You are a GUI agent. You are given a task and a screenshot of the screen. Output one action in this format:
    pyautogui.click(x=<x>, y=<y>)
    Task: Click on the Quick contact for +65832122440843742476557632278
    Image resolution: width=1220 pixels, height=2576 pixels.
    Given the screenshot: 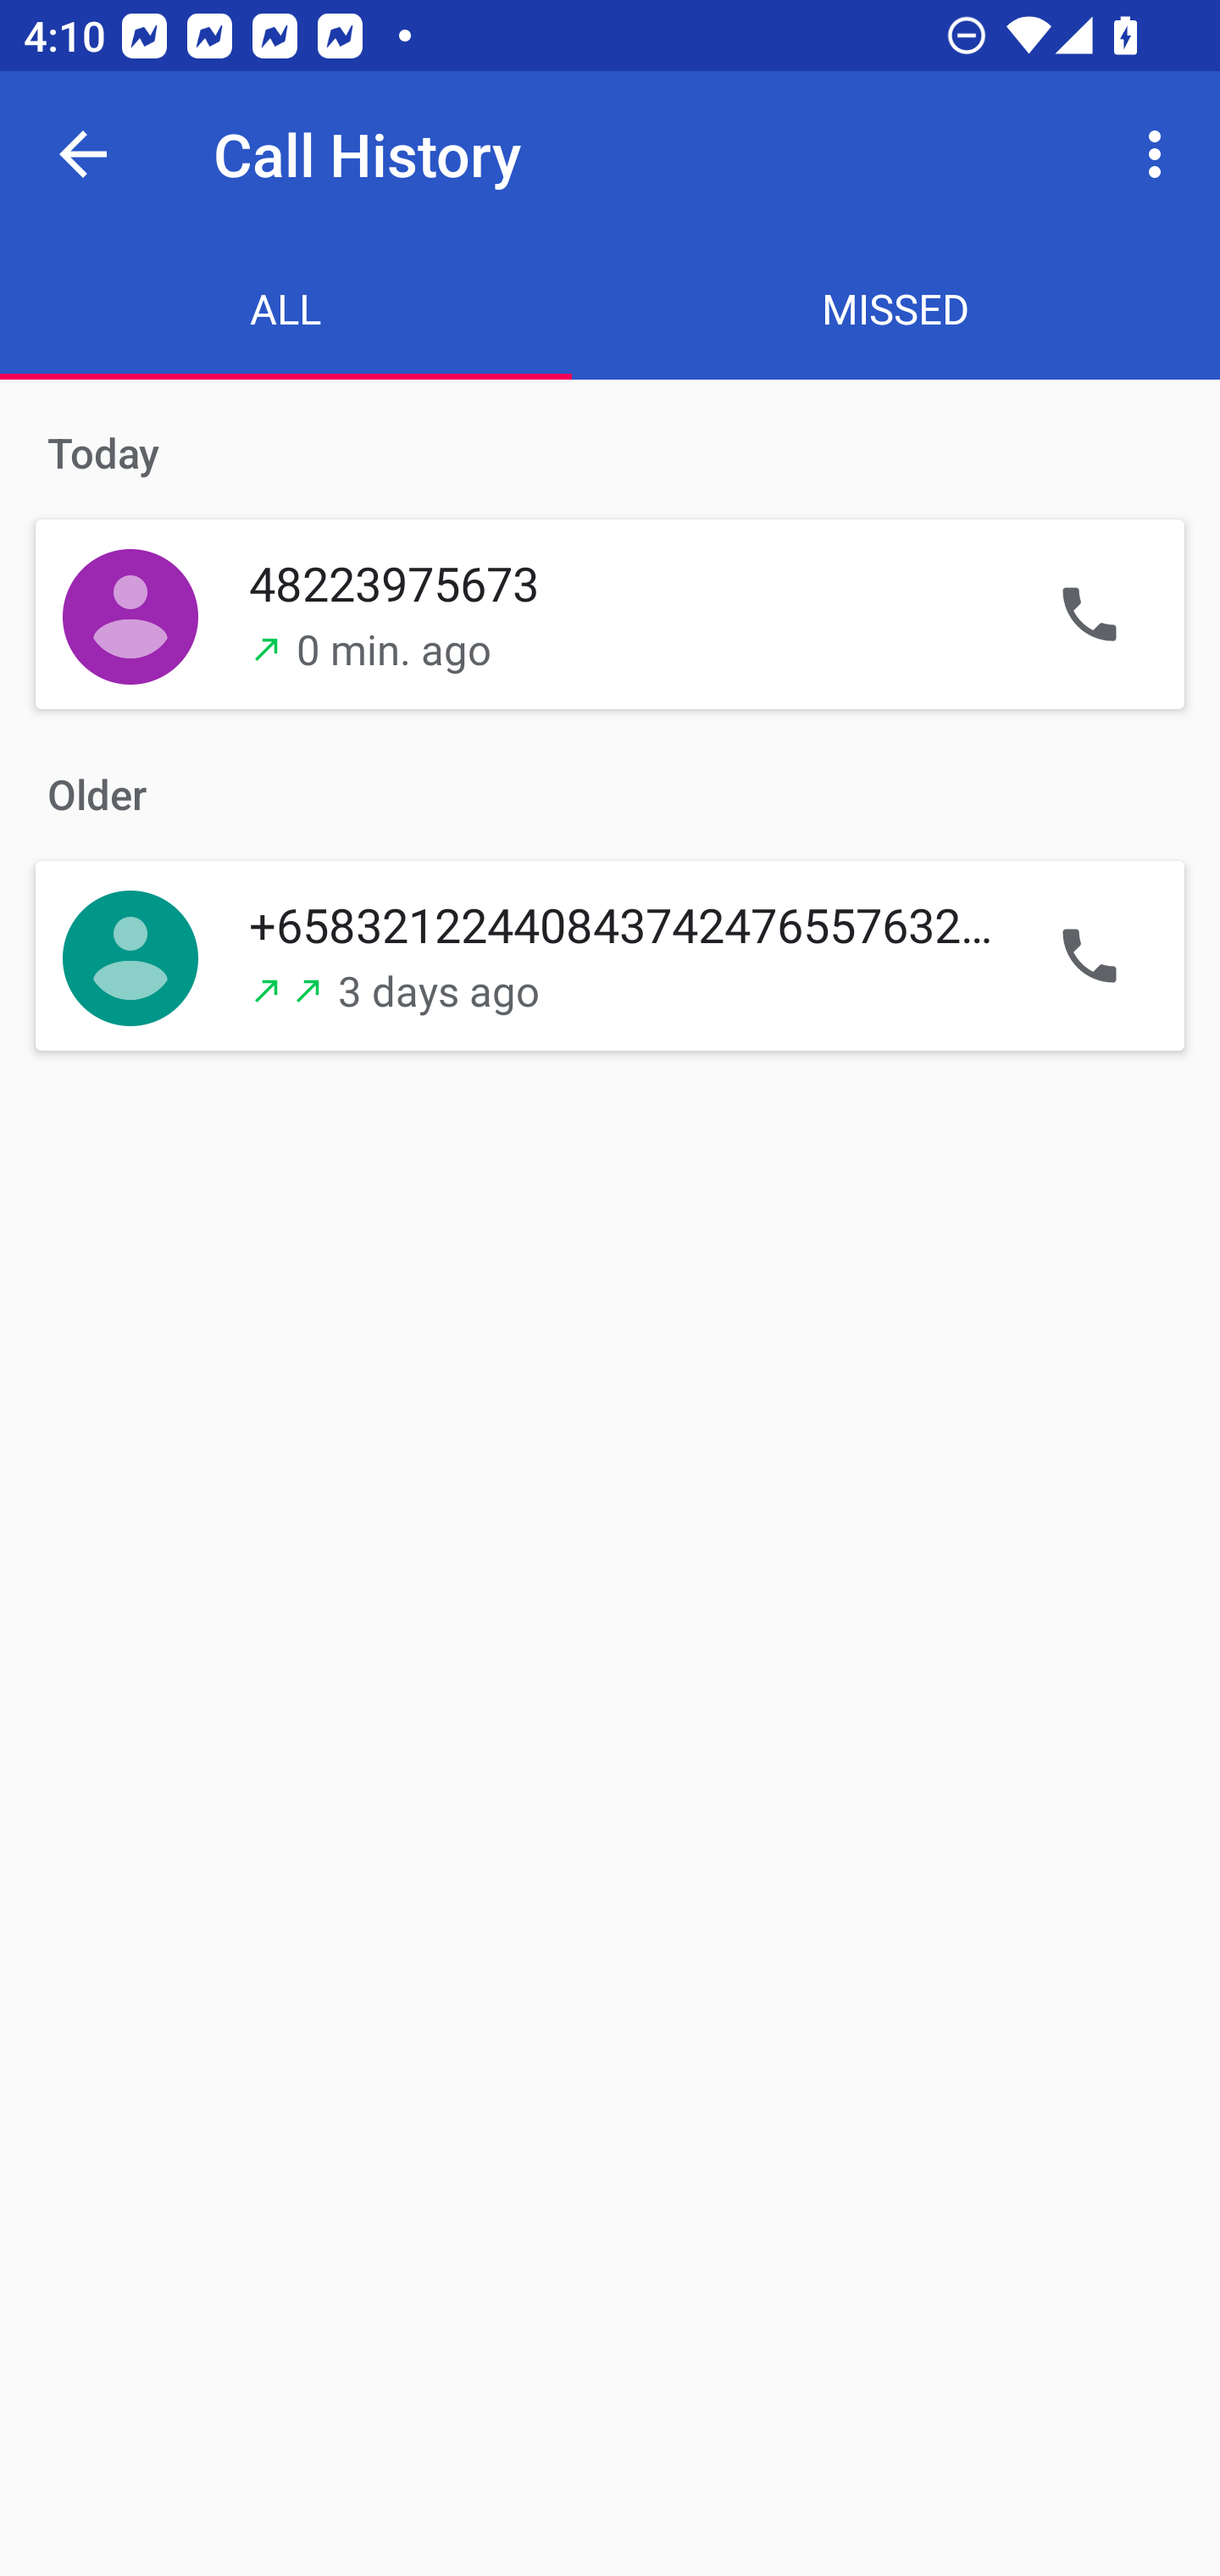 What is the action you would take?
    pyautogui.click(x=130, y=955)
    